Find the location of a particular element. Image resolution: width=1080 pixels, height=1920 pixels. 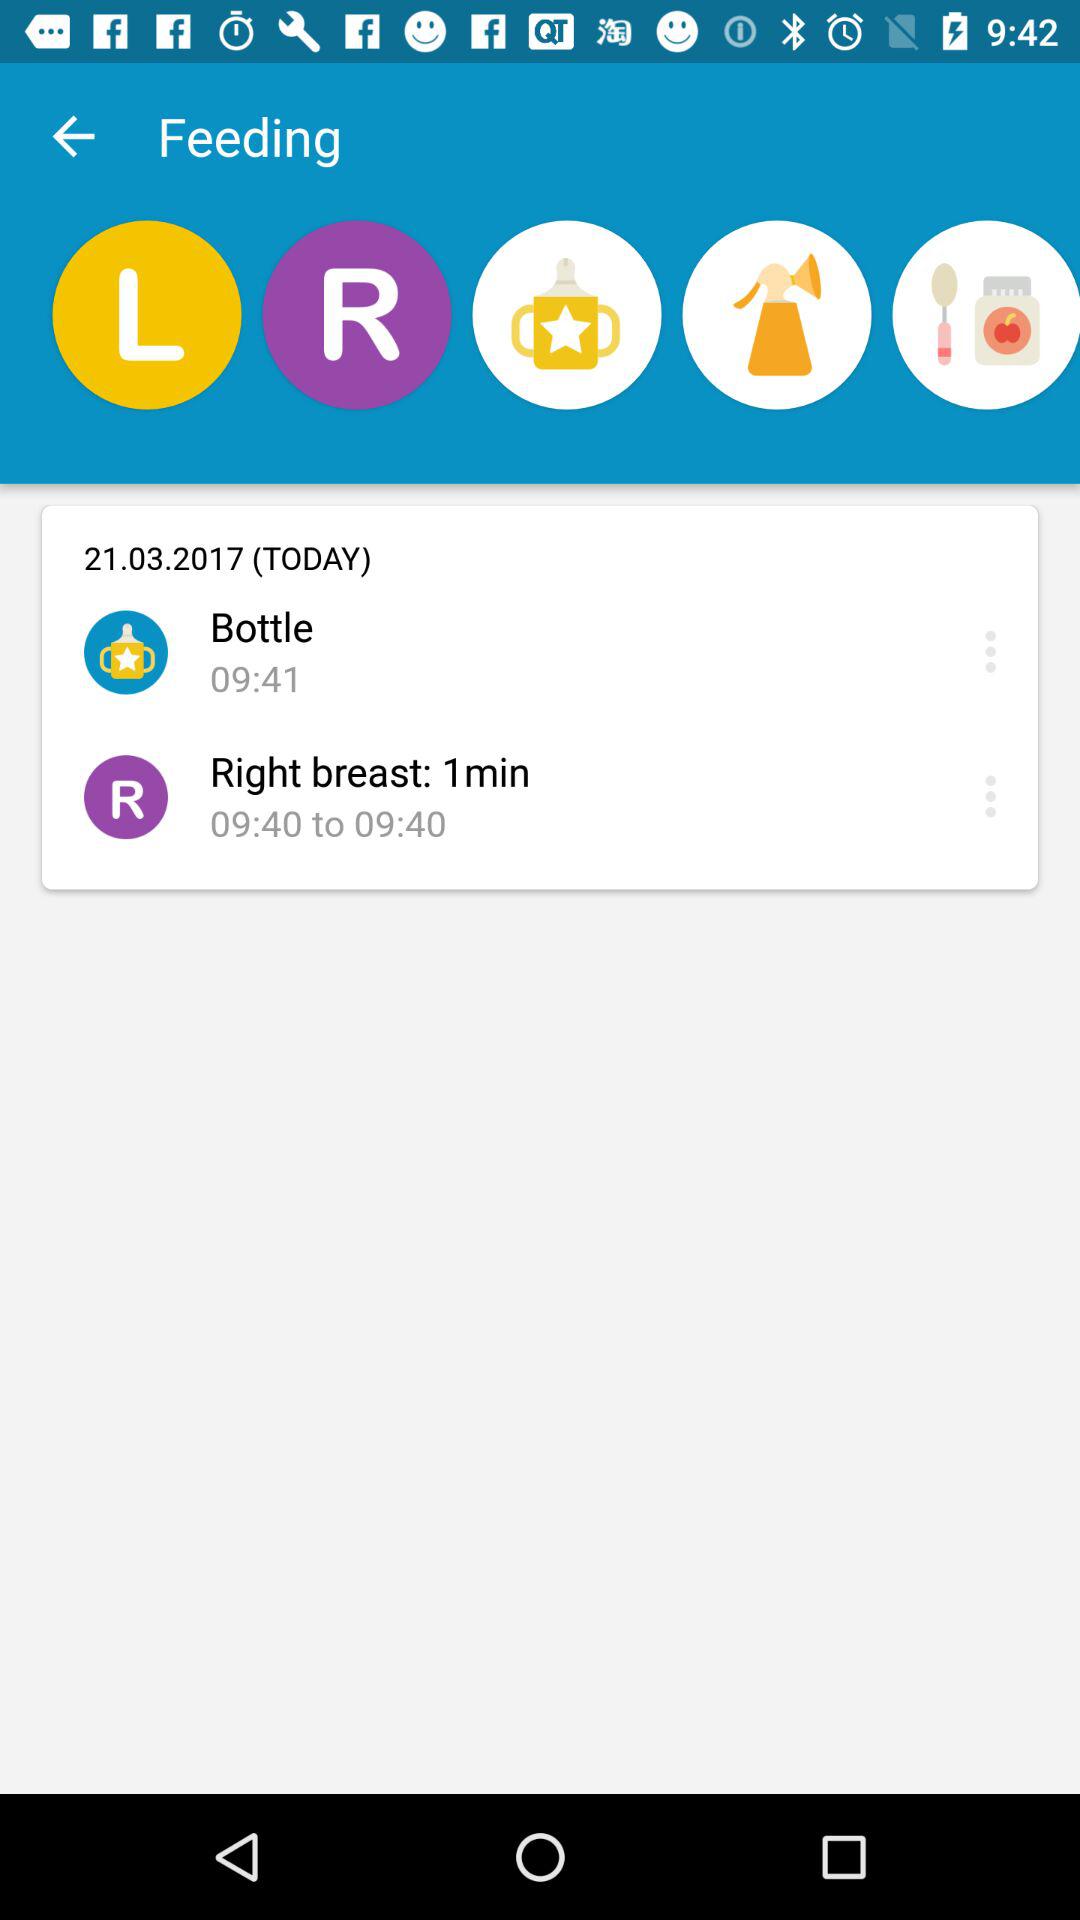

open more options is located at coordinates (996, 796).